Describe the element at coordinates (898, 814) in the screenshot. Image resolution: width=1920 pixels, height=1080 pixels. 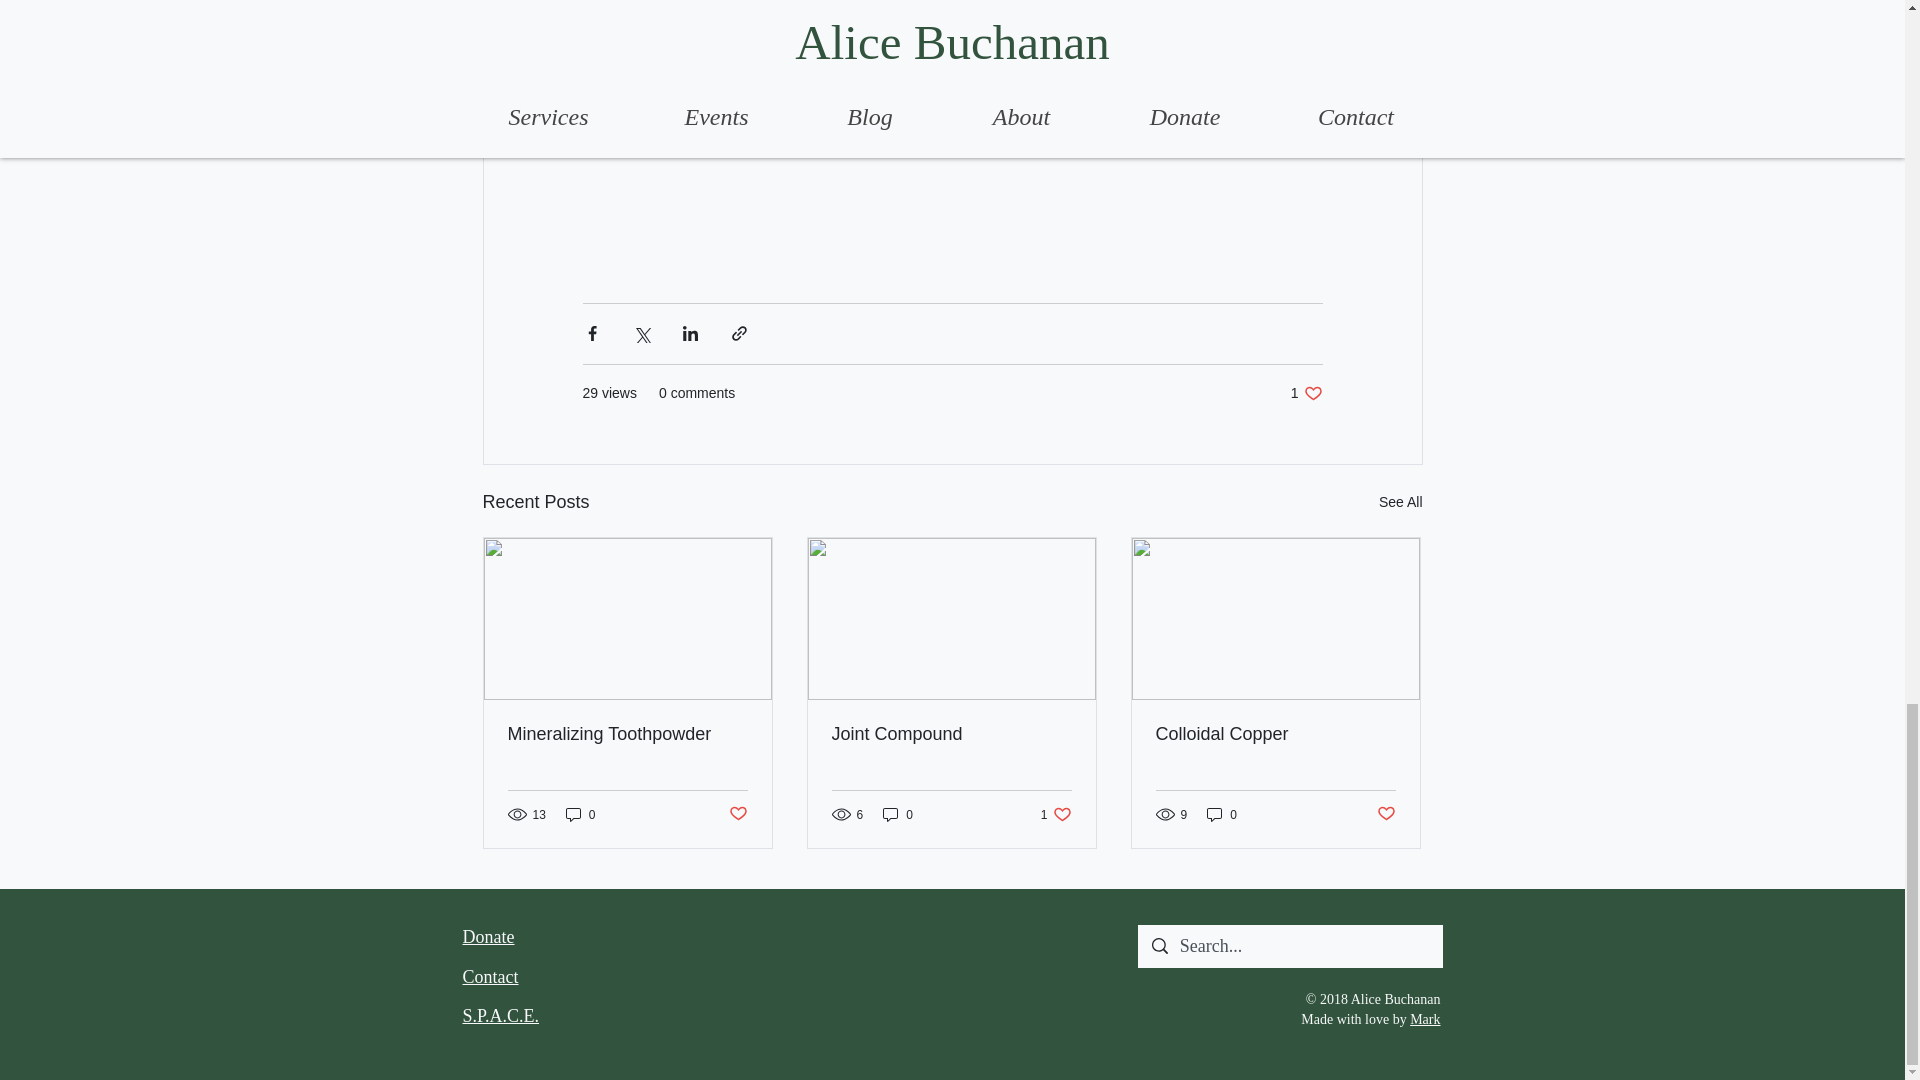
I see `S.P.A.C.E.` at that location.